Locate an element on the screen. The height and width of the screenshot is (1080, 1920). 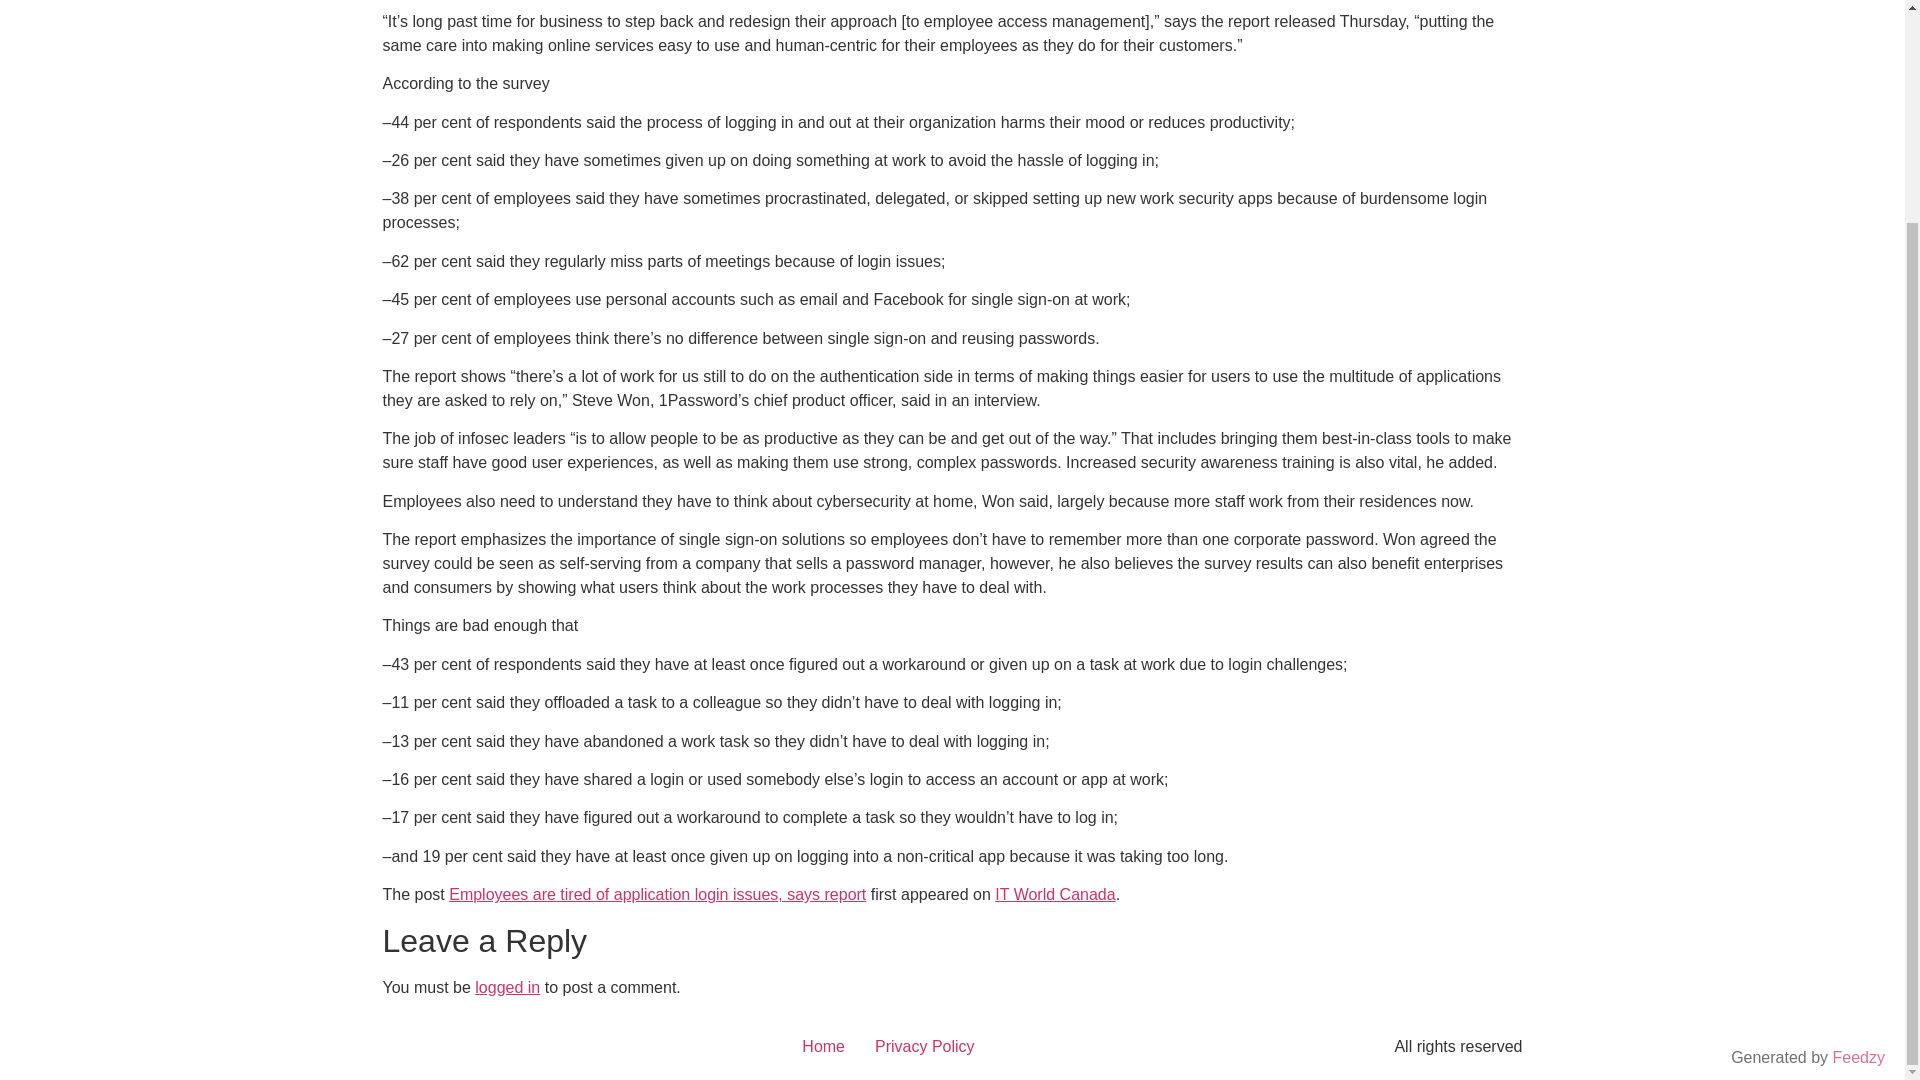
Privacy Policy is located at coordinates (925, 1046).